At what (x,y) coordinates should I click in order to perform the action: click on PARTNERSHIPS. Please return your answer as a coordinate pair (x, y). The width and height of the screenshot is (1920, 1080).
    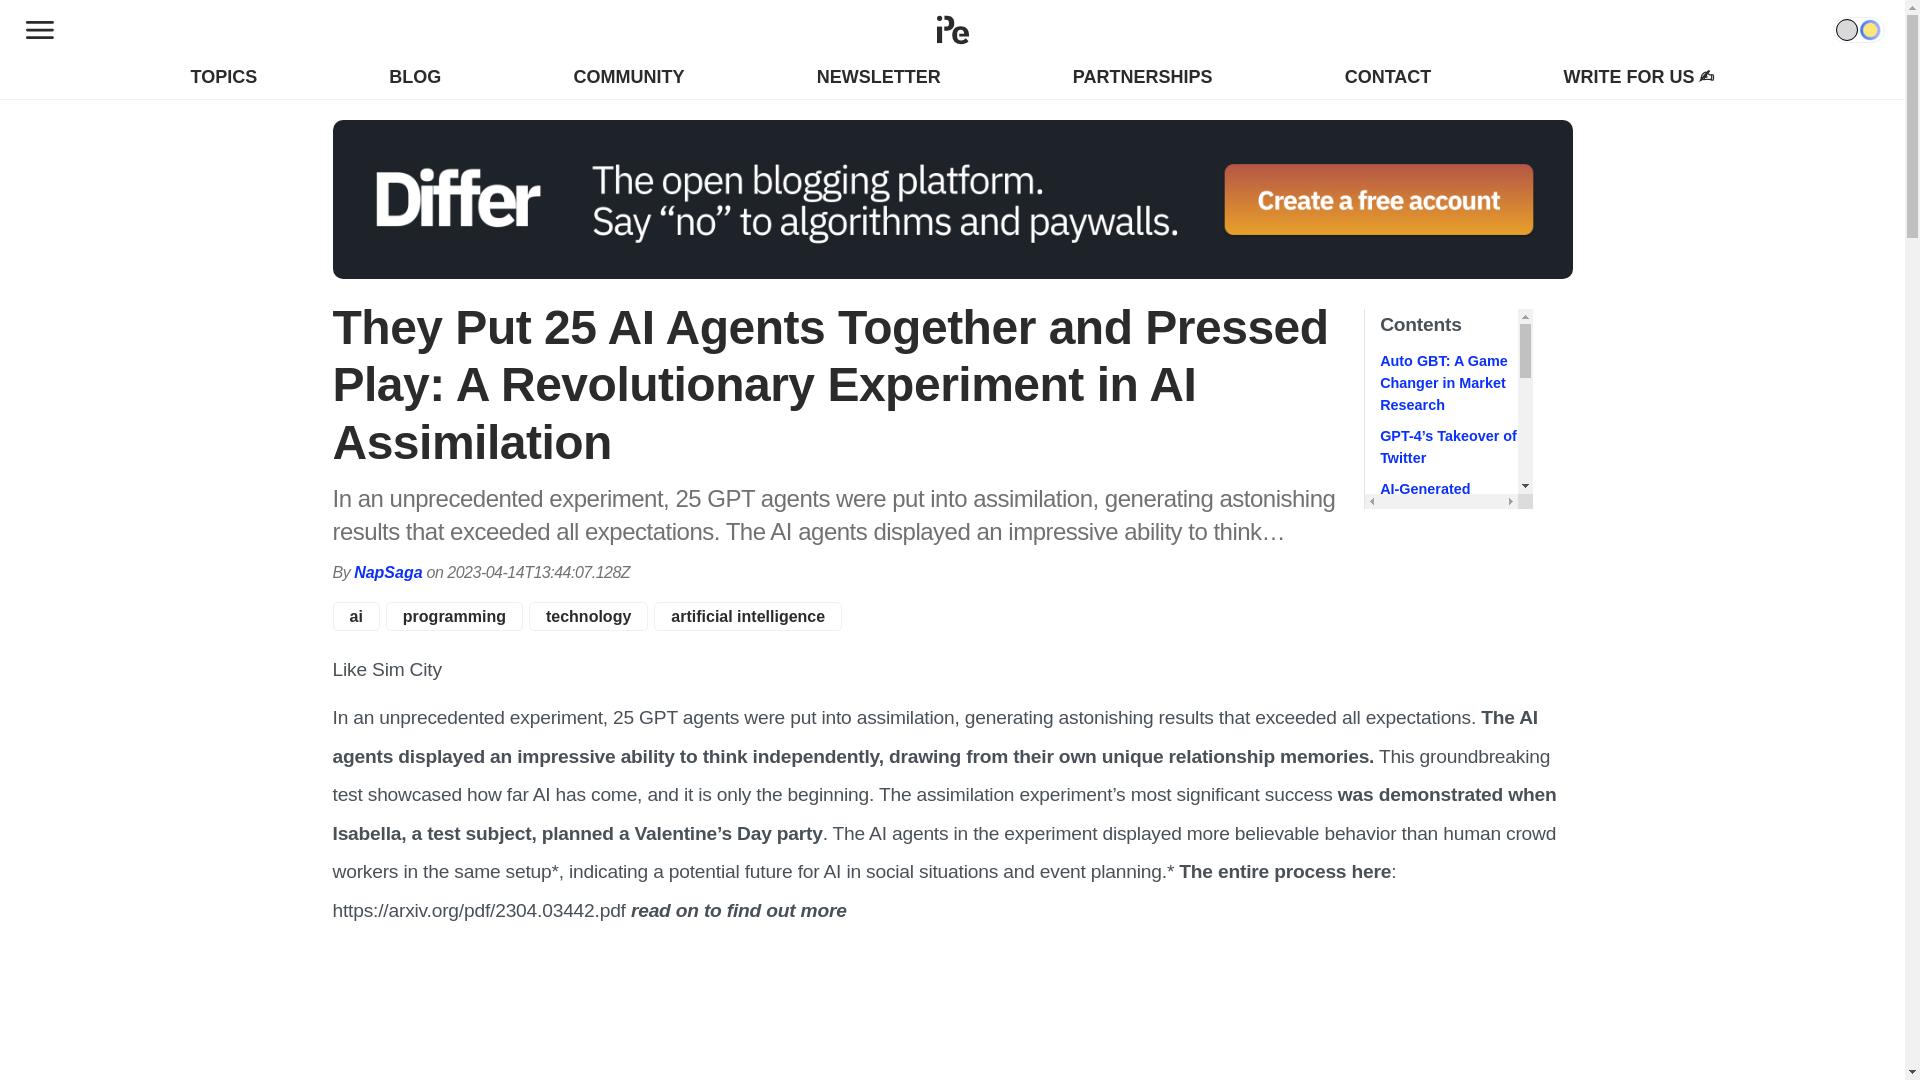
    Looking at the image, I should click on (1143, 77).